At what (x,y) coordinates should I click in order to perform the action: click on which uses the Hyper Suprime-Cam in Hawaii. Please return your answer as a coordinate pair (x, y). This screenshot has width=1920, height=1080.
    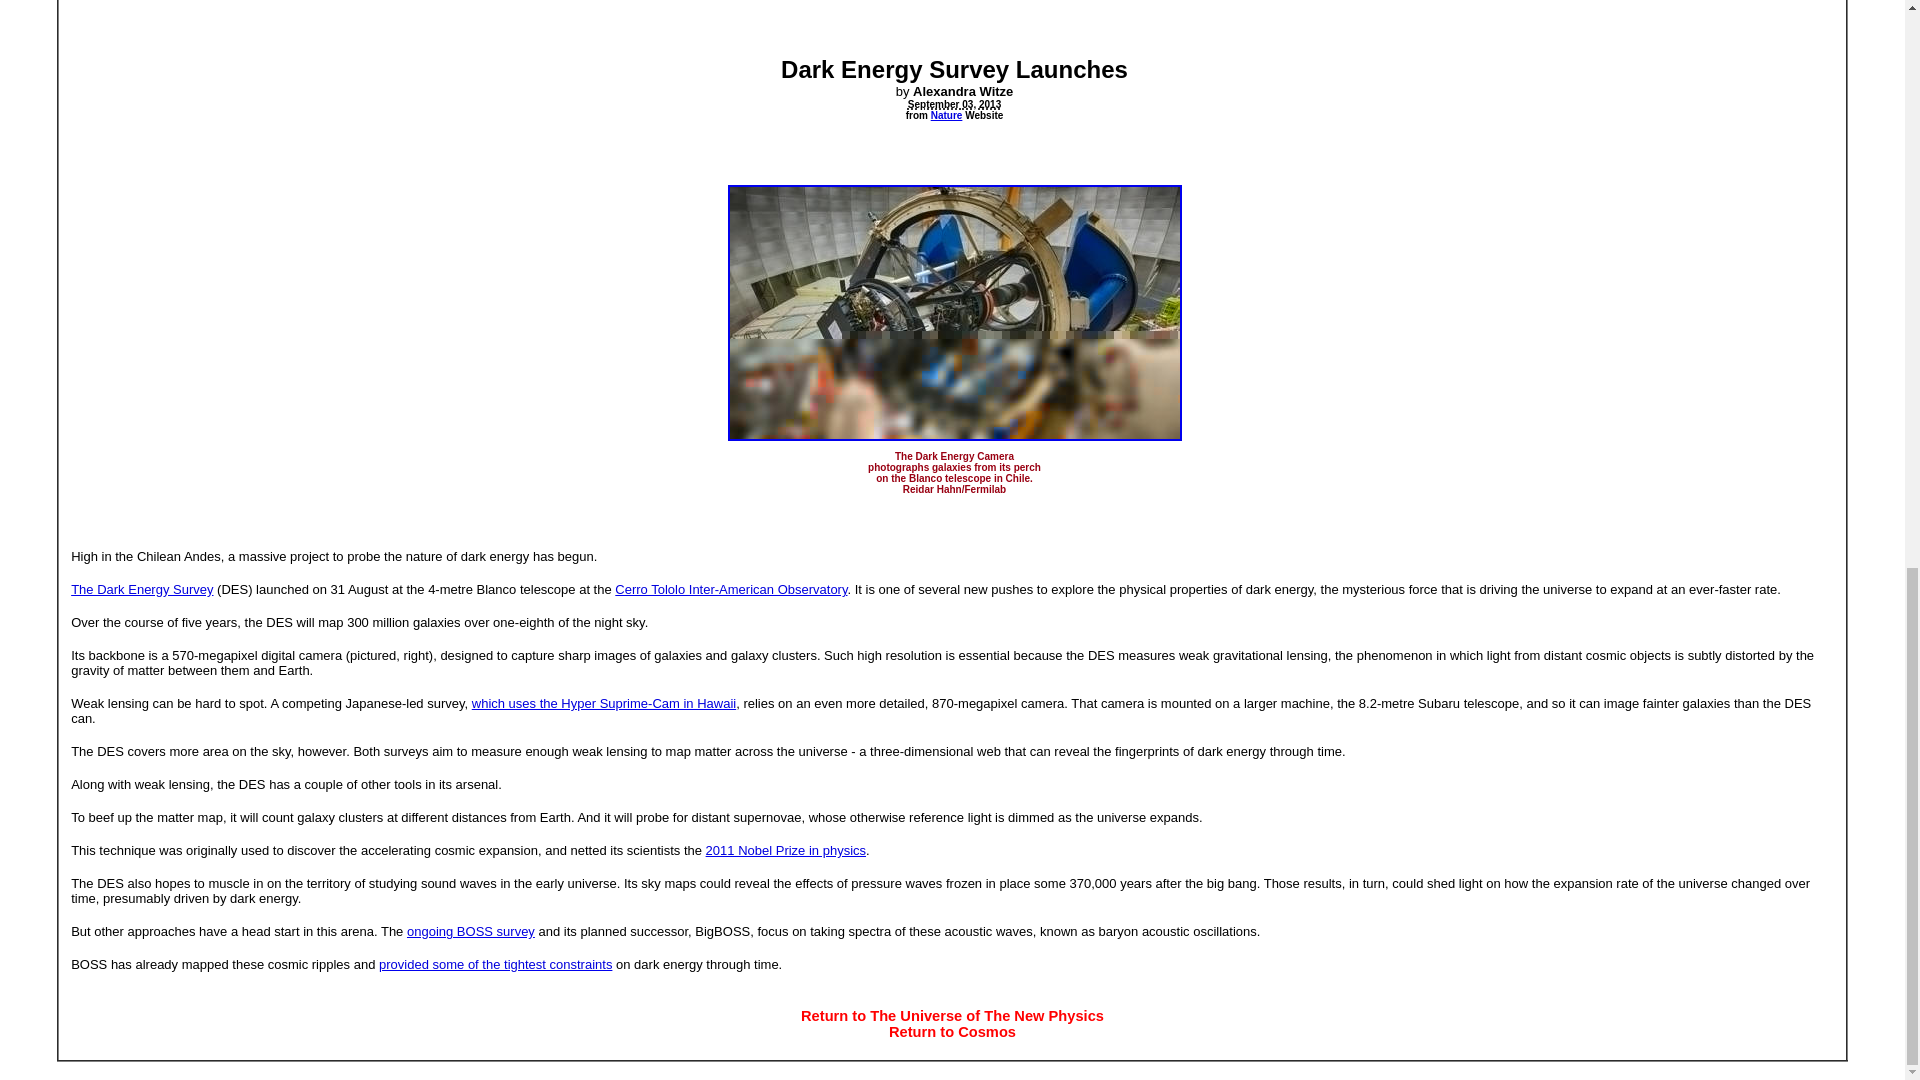
    Looking at the image, I should click on (604, 702).